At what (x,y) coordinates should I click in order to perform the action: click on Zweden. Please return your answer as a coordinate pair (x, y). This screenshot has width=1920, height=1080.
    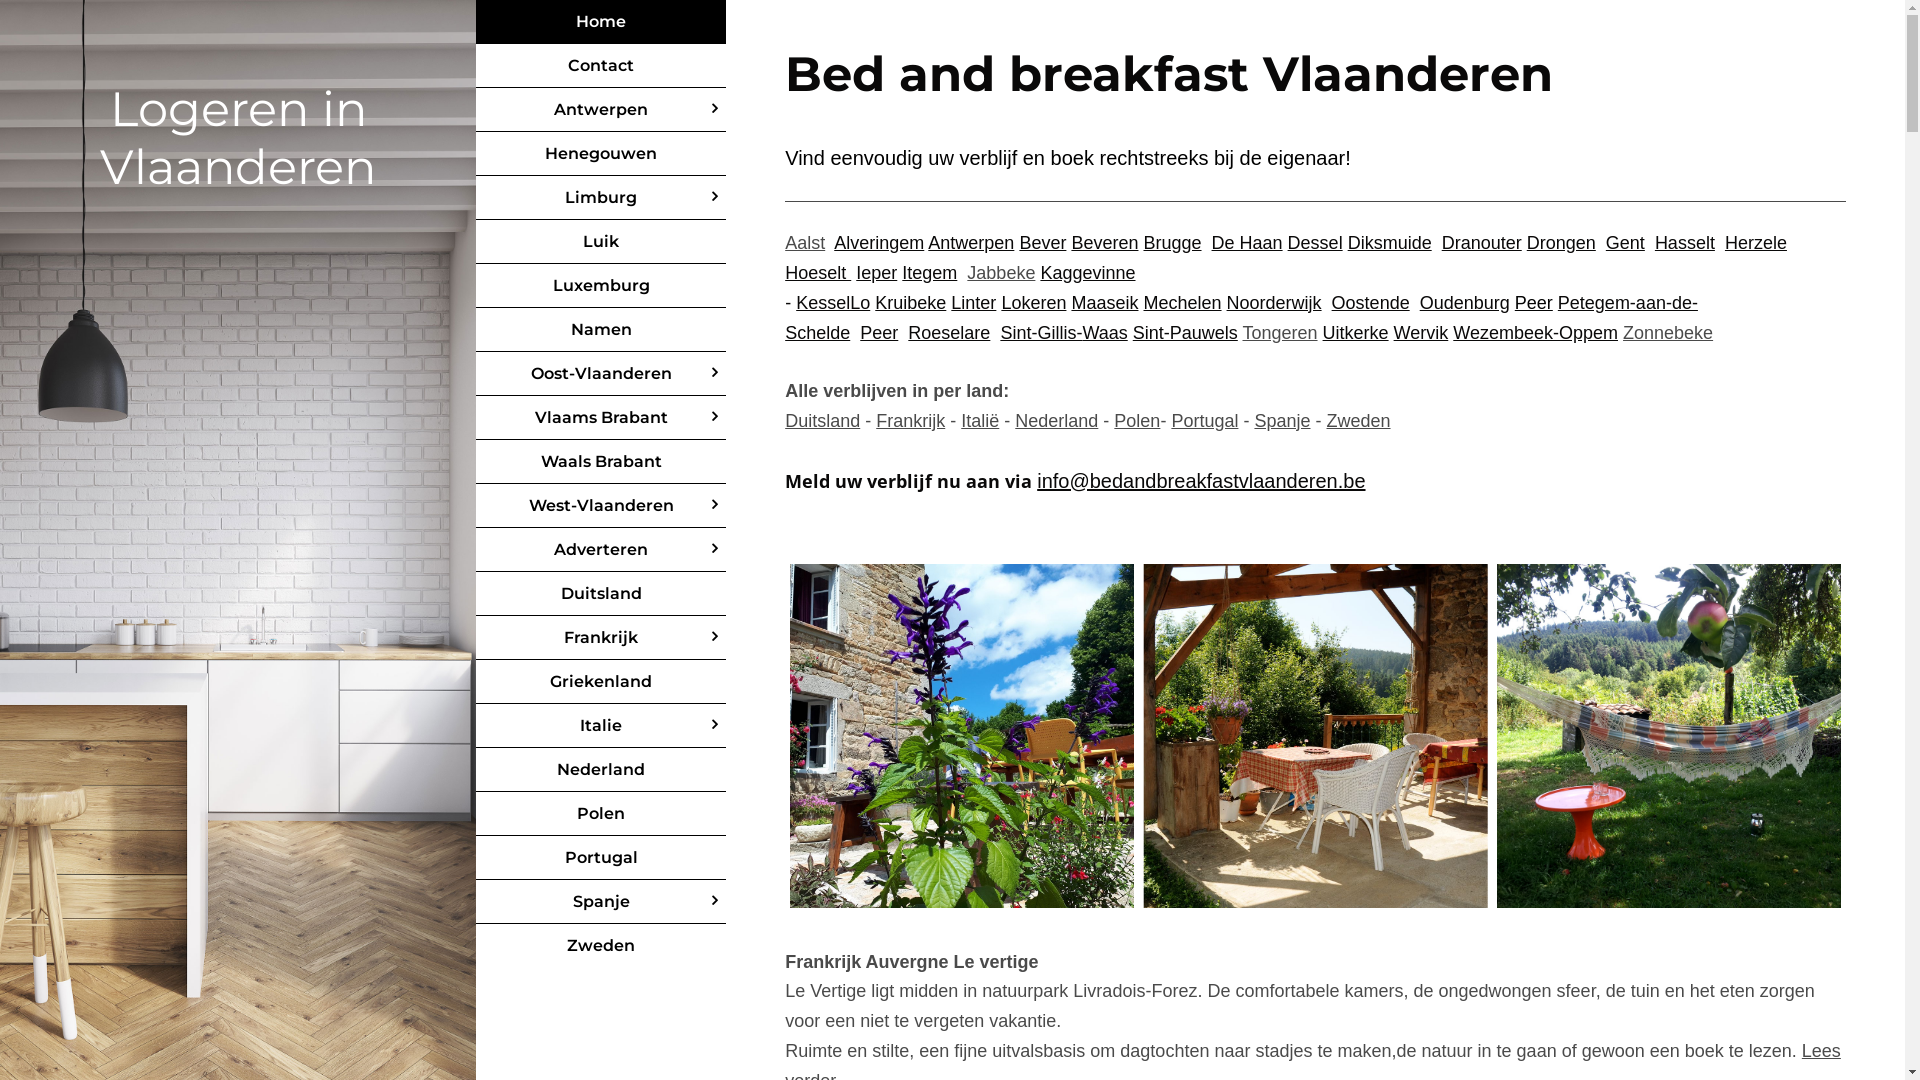
    Looking at the image, I should click on (601, 946).